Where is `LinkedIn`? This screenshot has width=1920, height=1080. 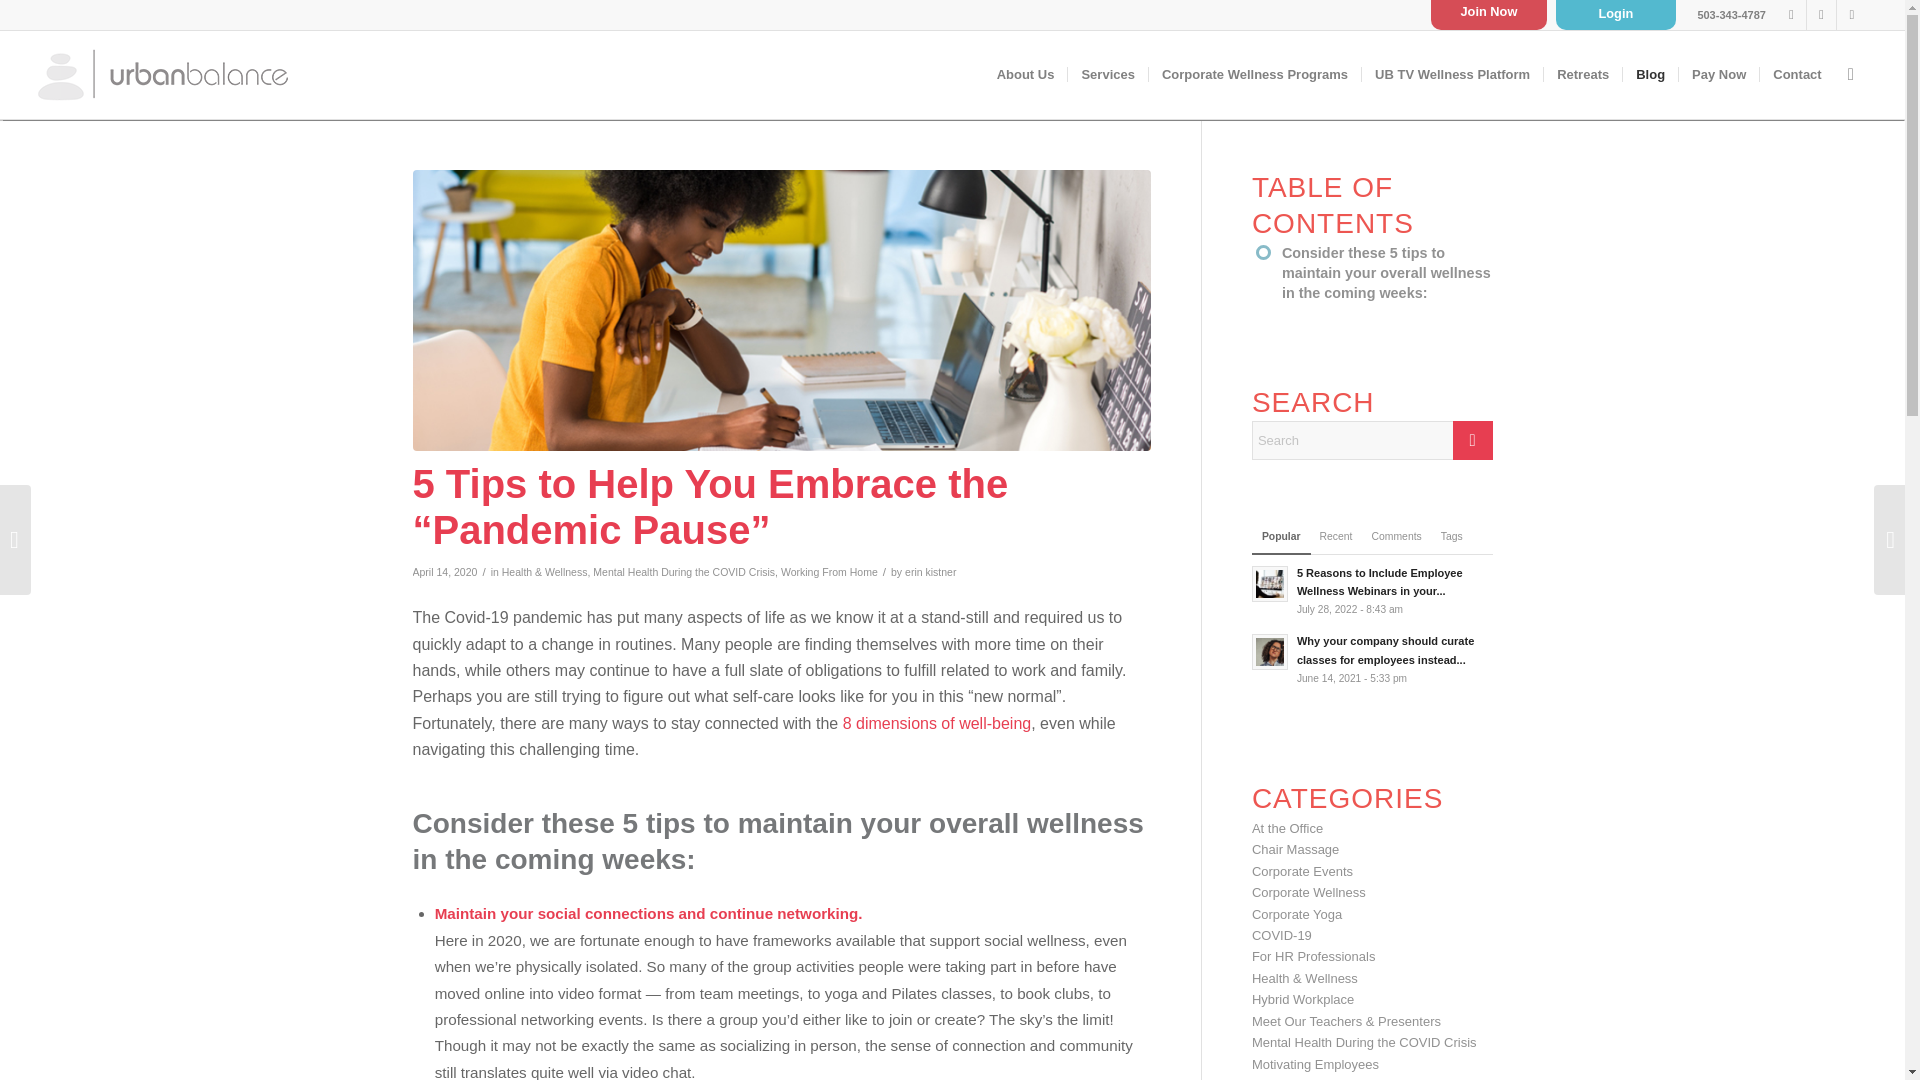
LinkedIn is located at coordinates (1852, 15).